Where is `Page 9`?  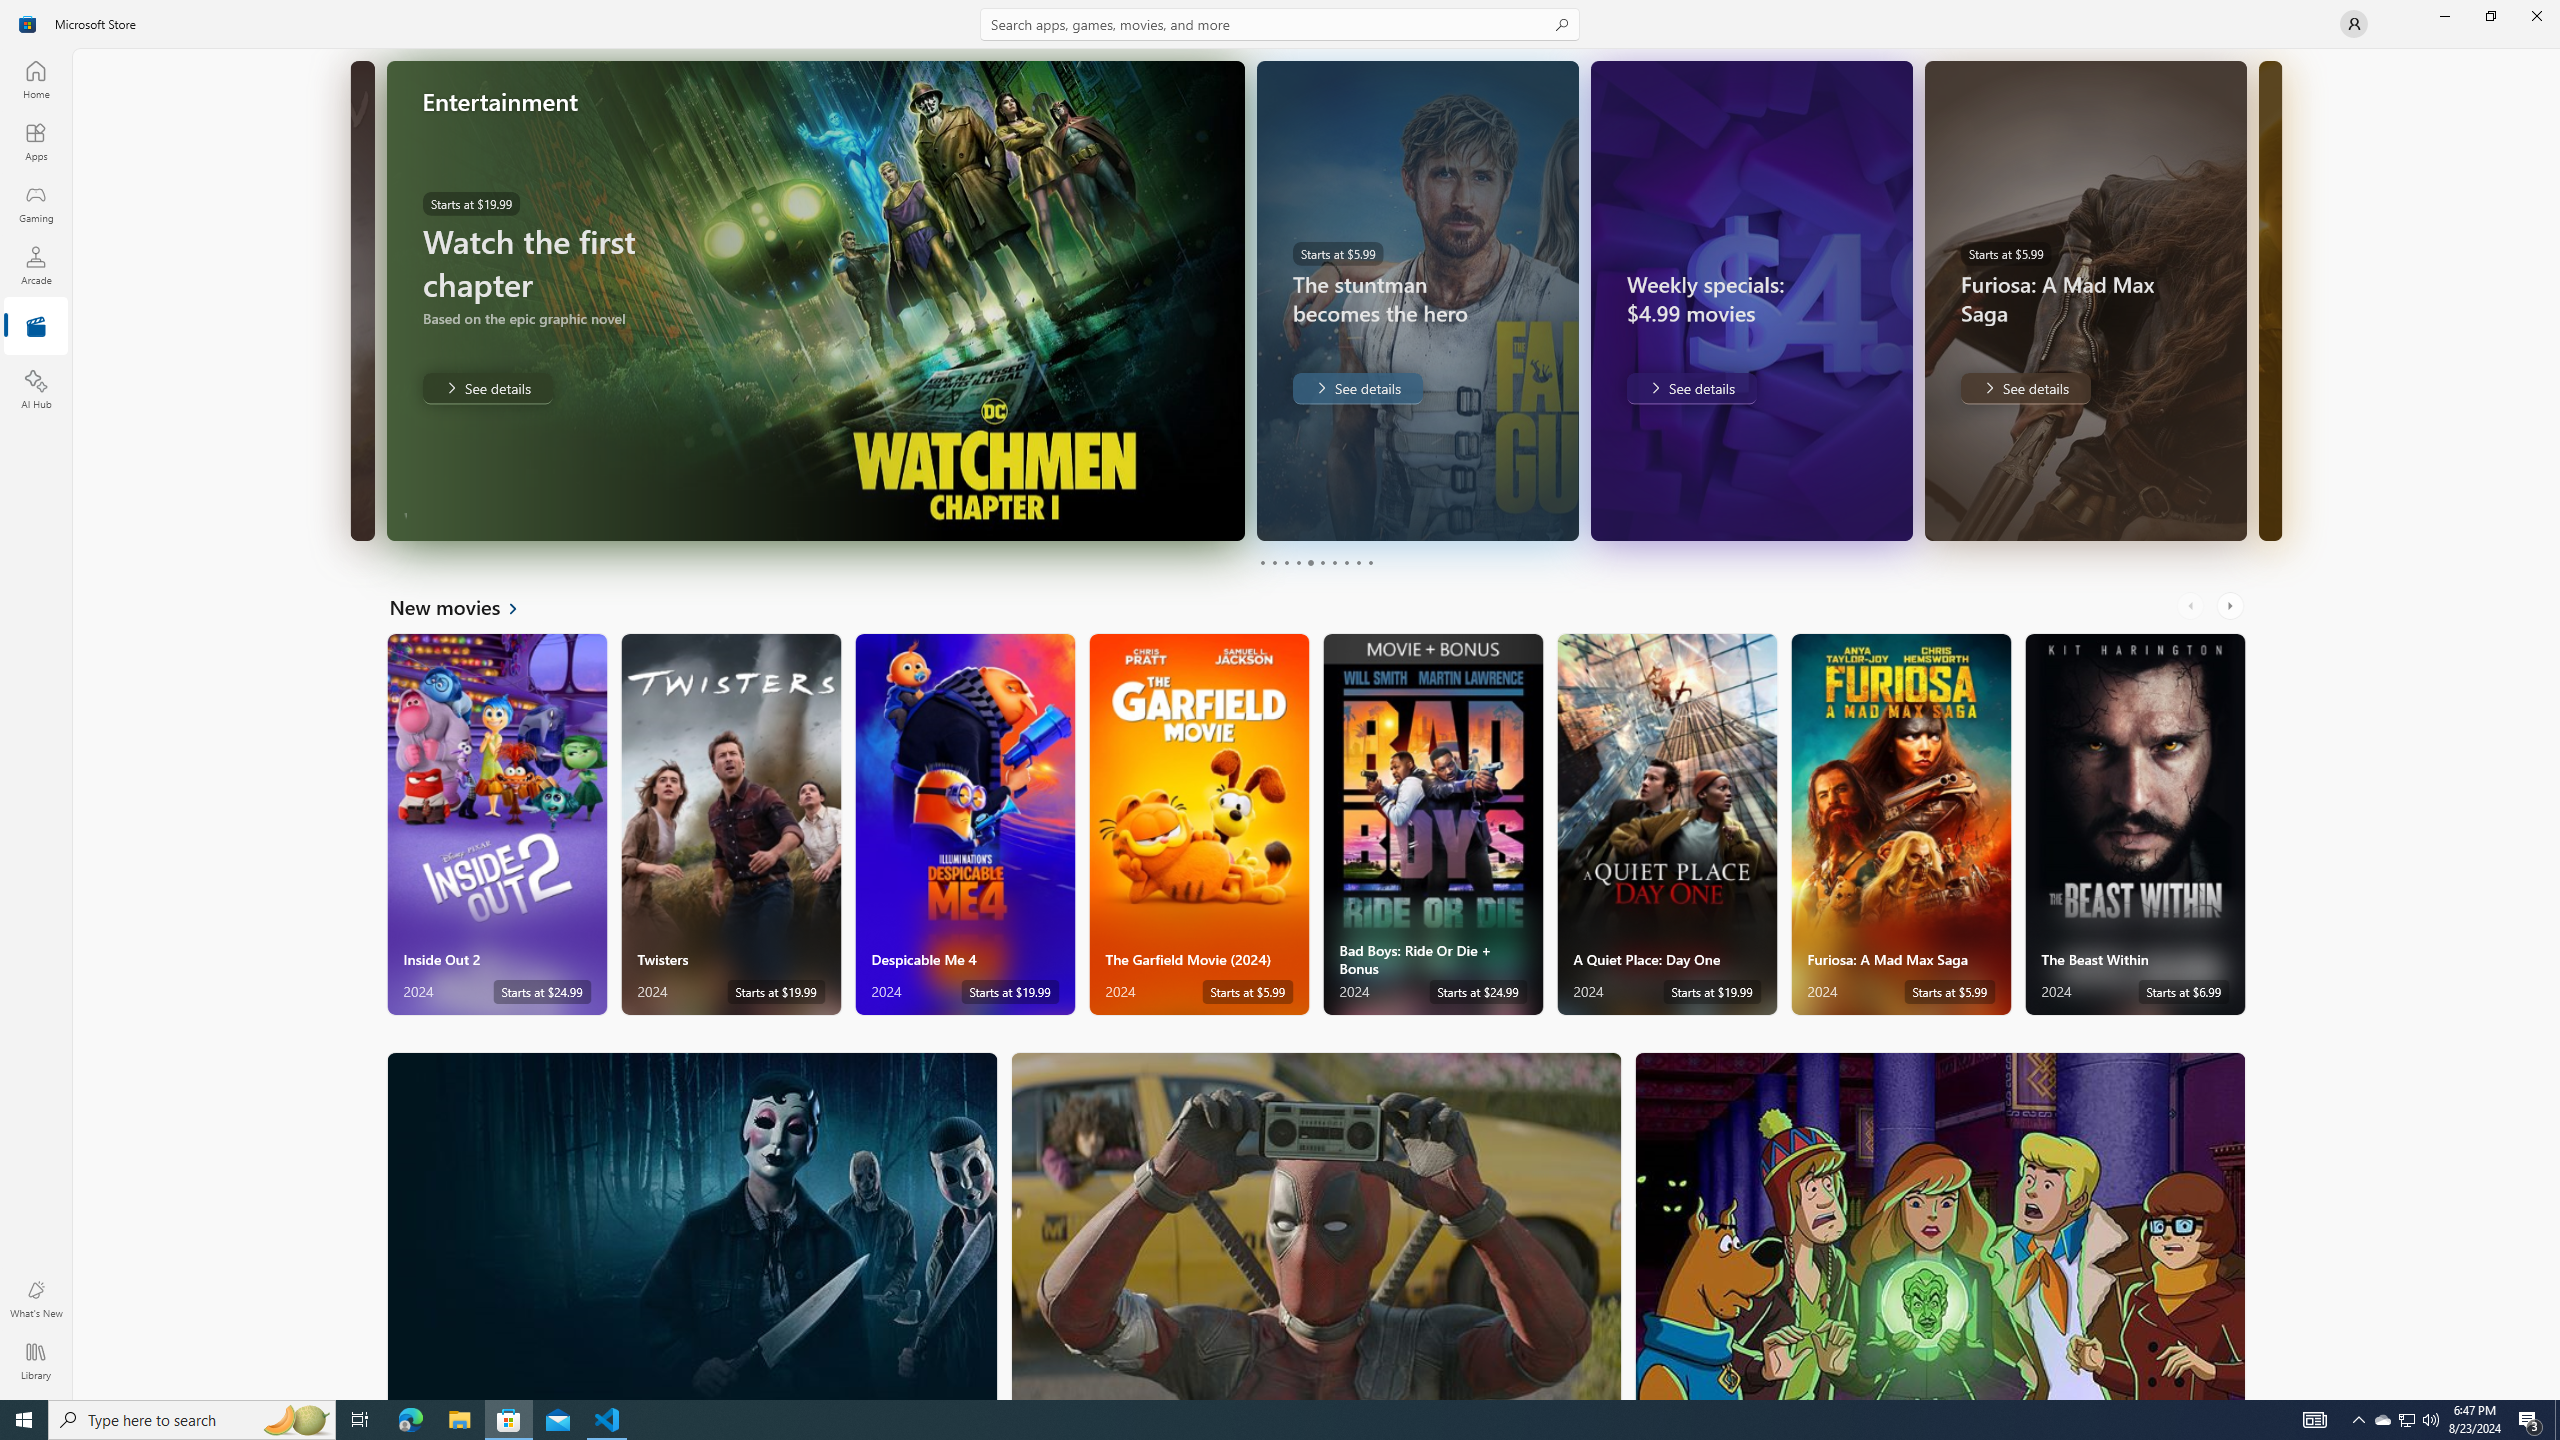
Page 9 is located at coordinates (1358, 562).